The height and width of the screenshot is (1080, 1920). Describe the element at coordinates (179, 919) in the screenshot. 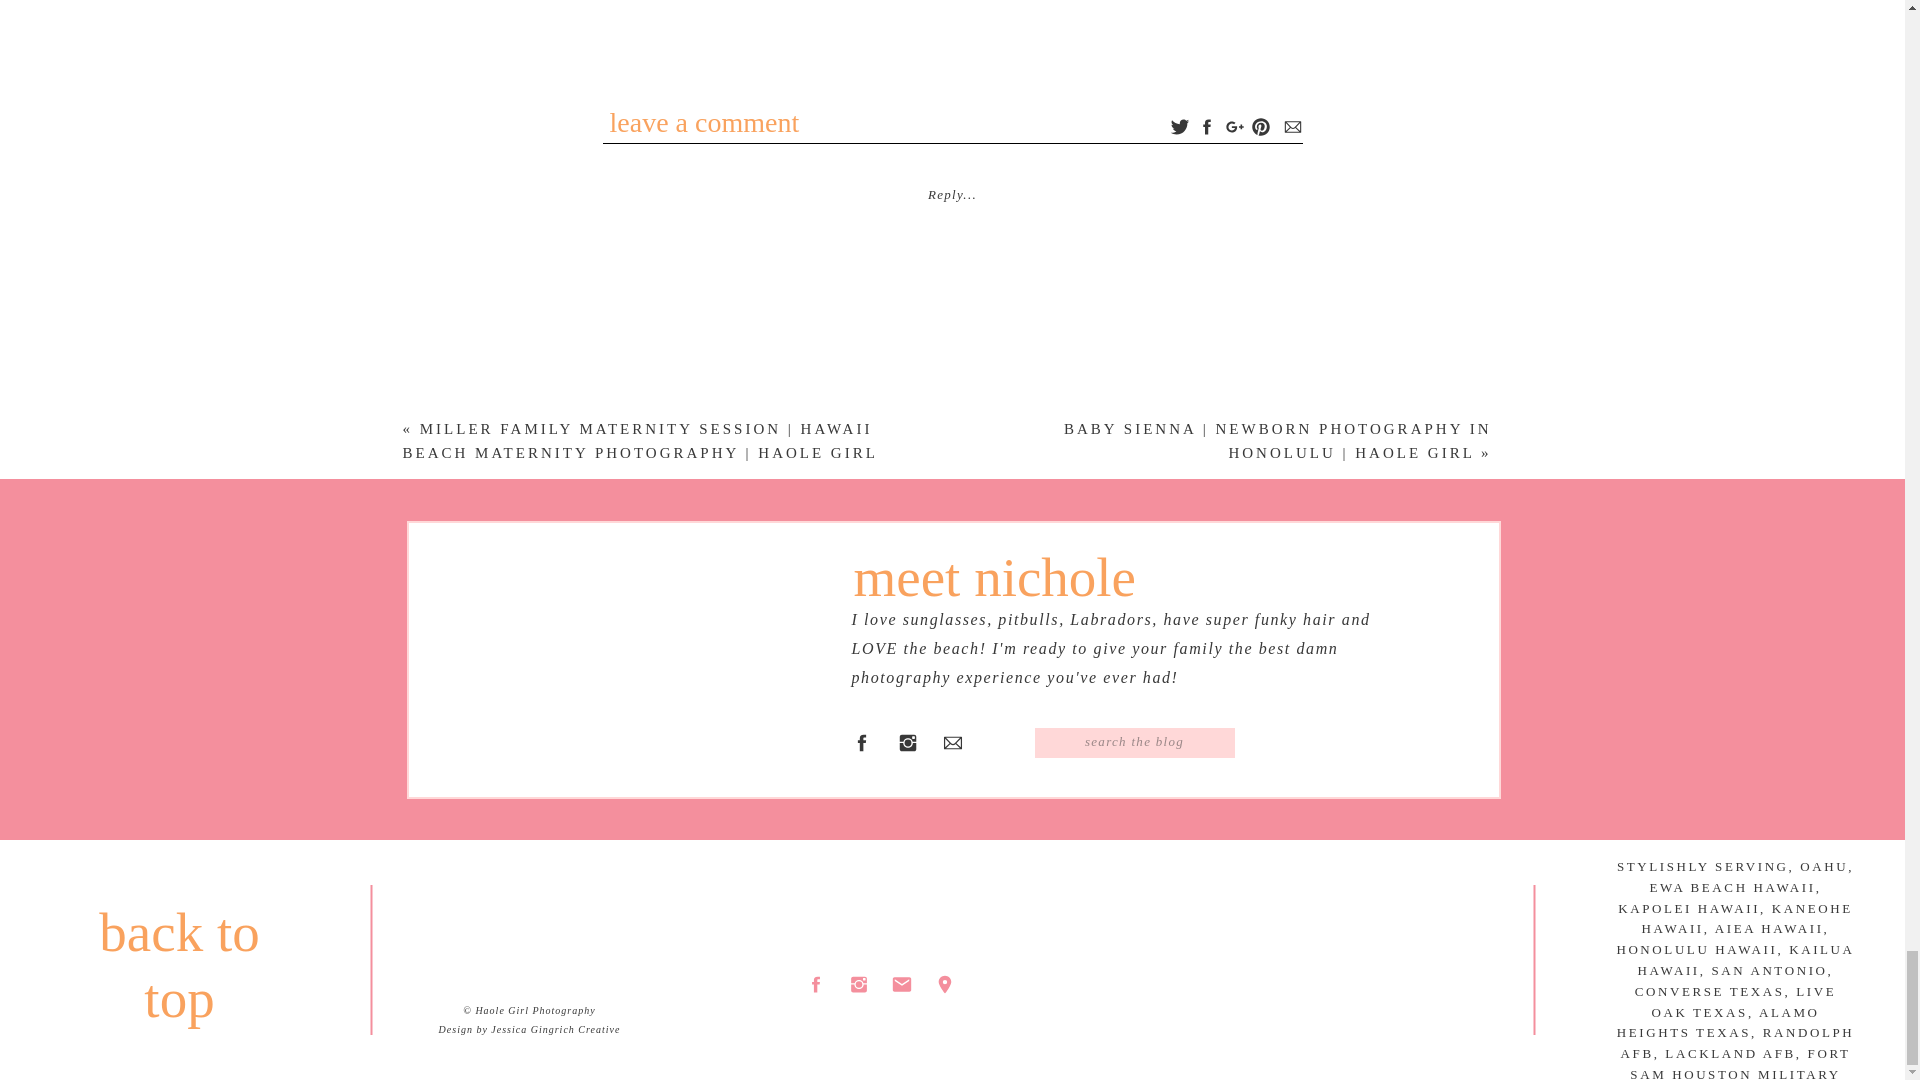

I see `back to top` at that location.